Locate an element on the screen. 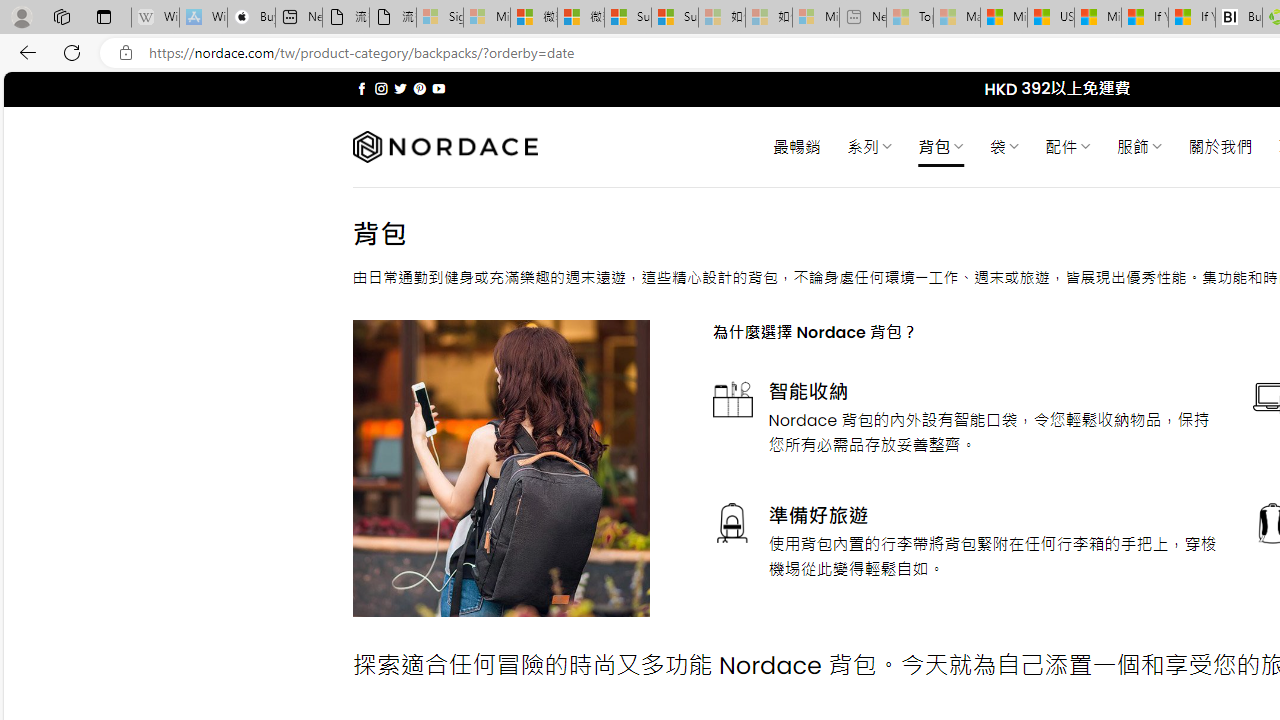 This screenshot has height=720, width=1280. US Heat Deaths Soared To Record High Last Year is located at coordinates (1050, 18).